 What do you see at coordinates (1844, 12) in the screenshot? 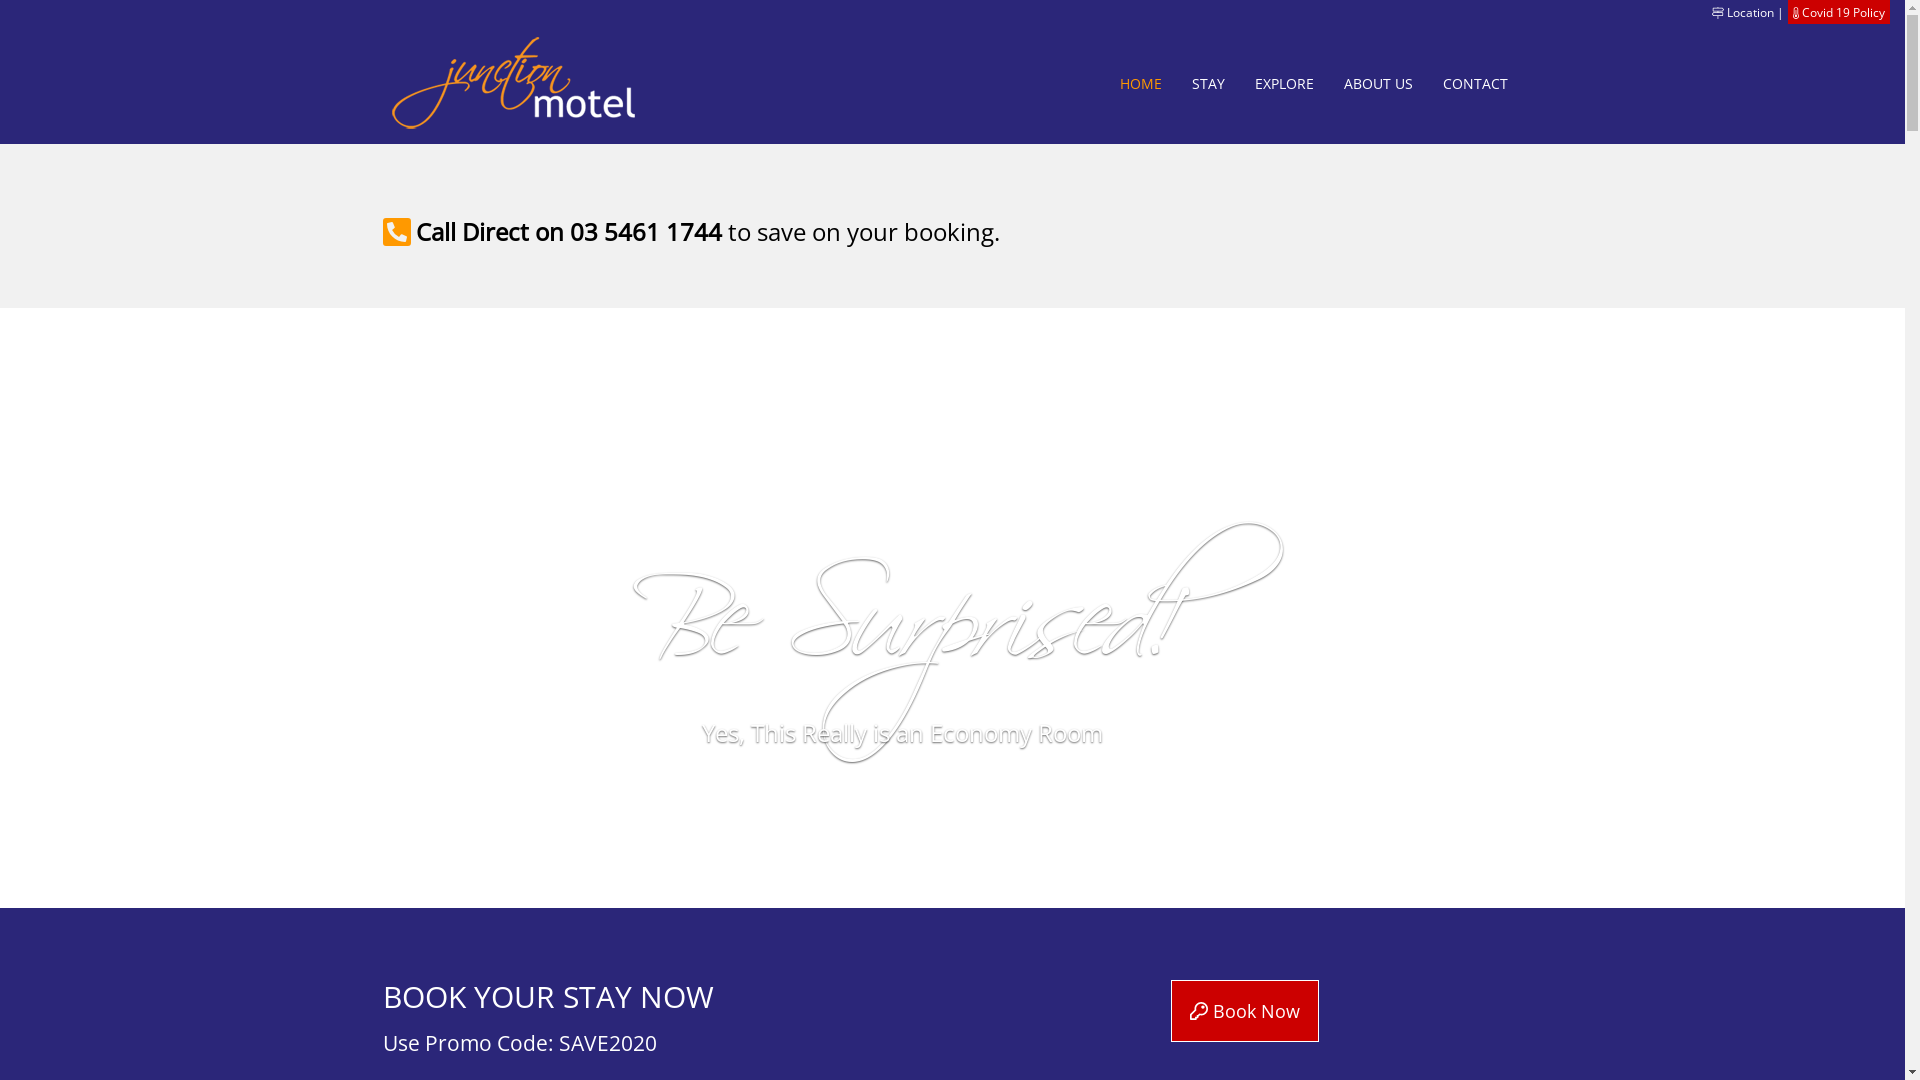
I see `Covid 19 Policy` at bounding box center [1844, 12].